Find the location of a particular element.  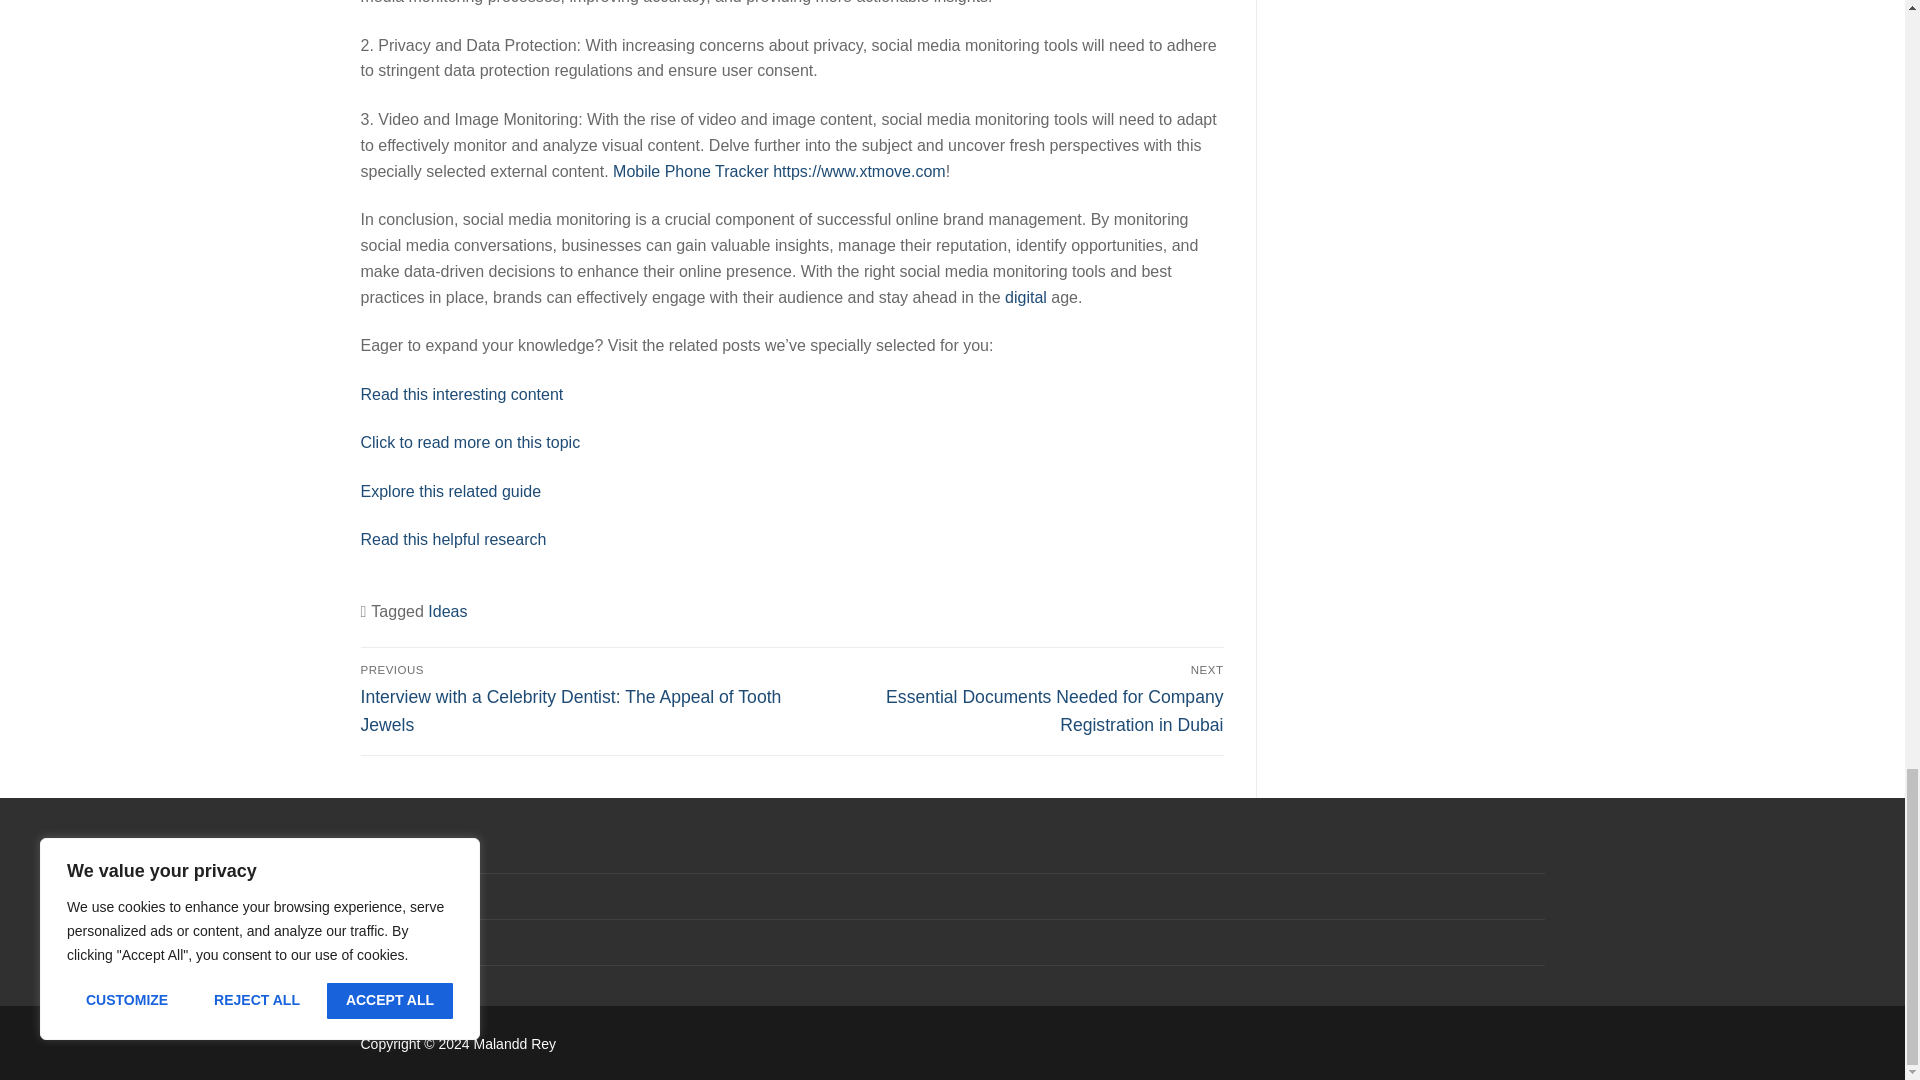

digital is located at coordinates (1025, 297).